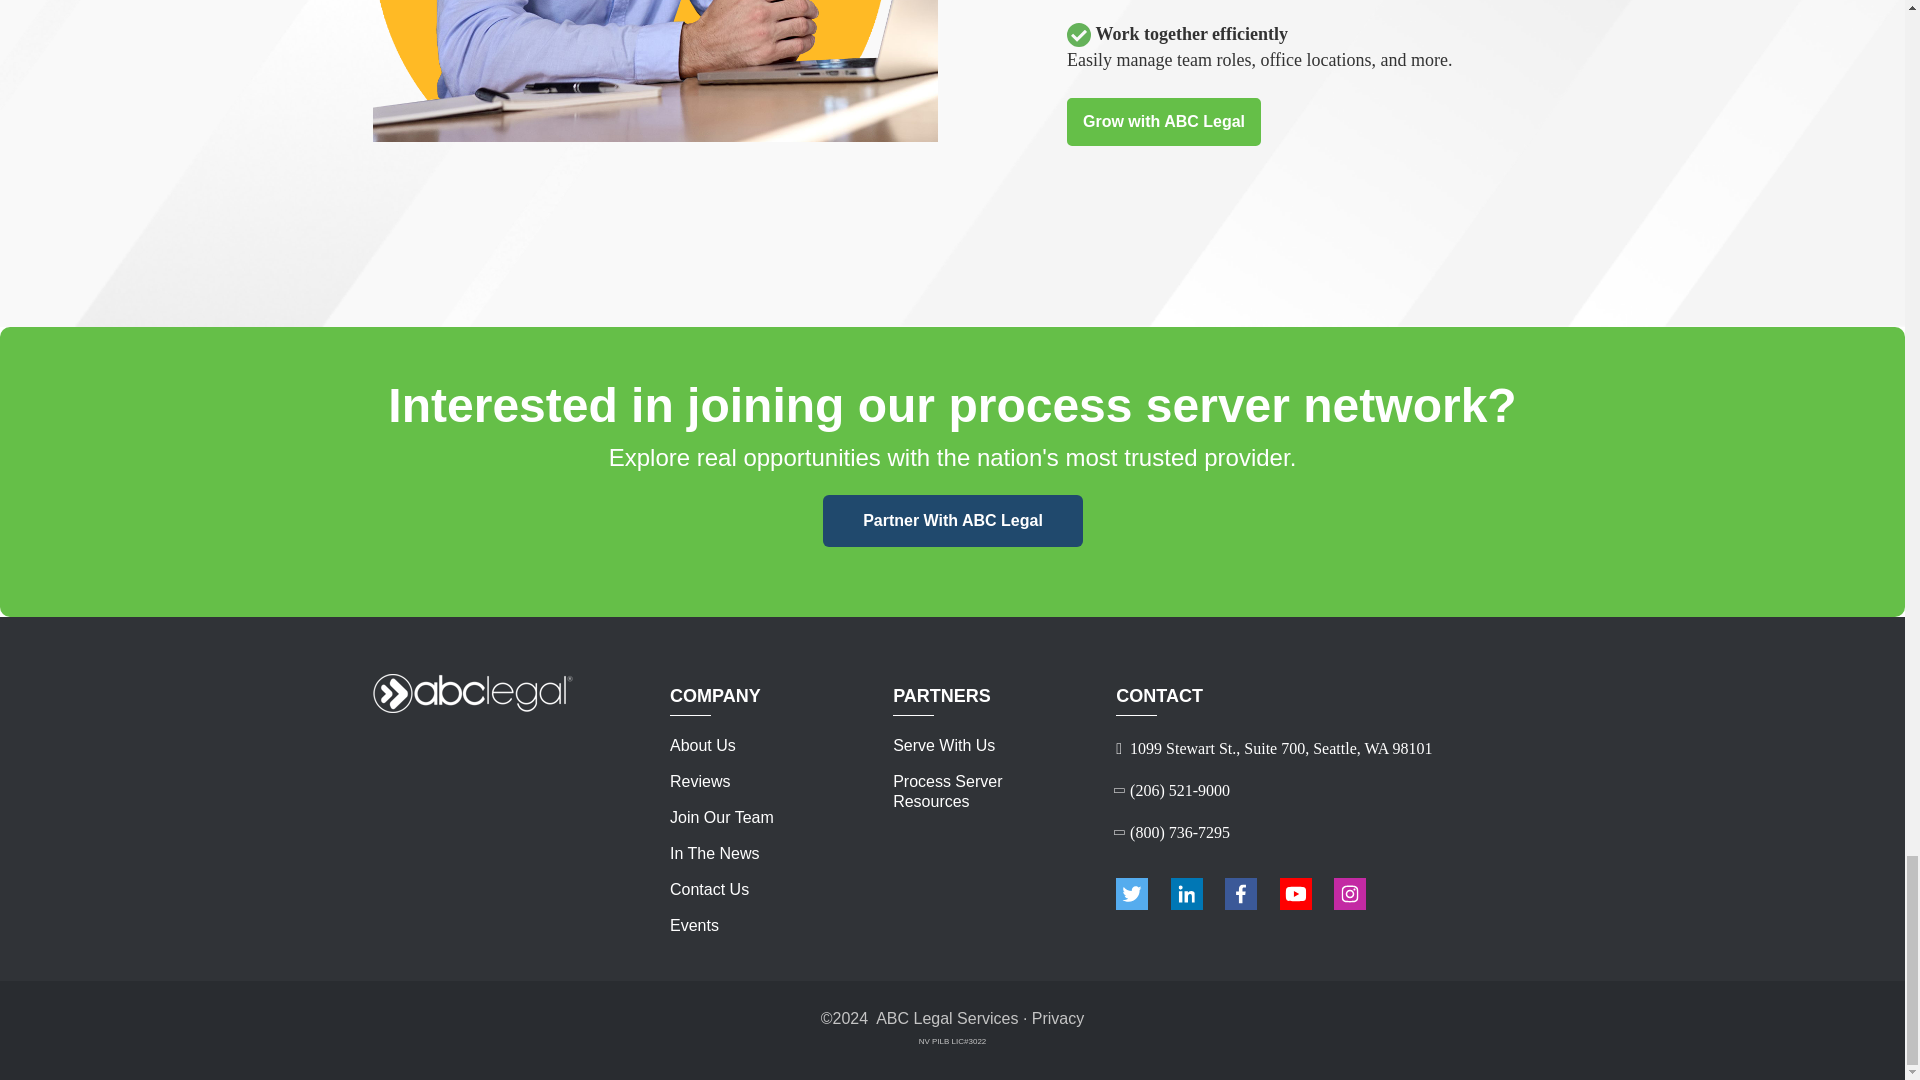  What do you see at coordinates (953, 520) in the screenshot?
I see `Embedded CTA` at bounding box center [953, 520].